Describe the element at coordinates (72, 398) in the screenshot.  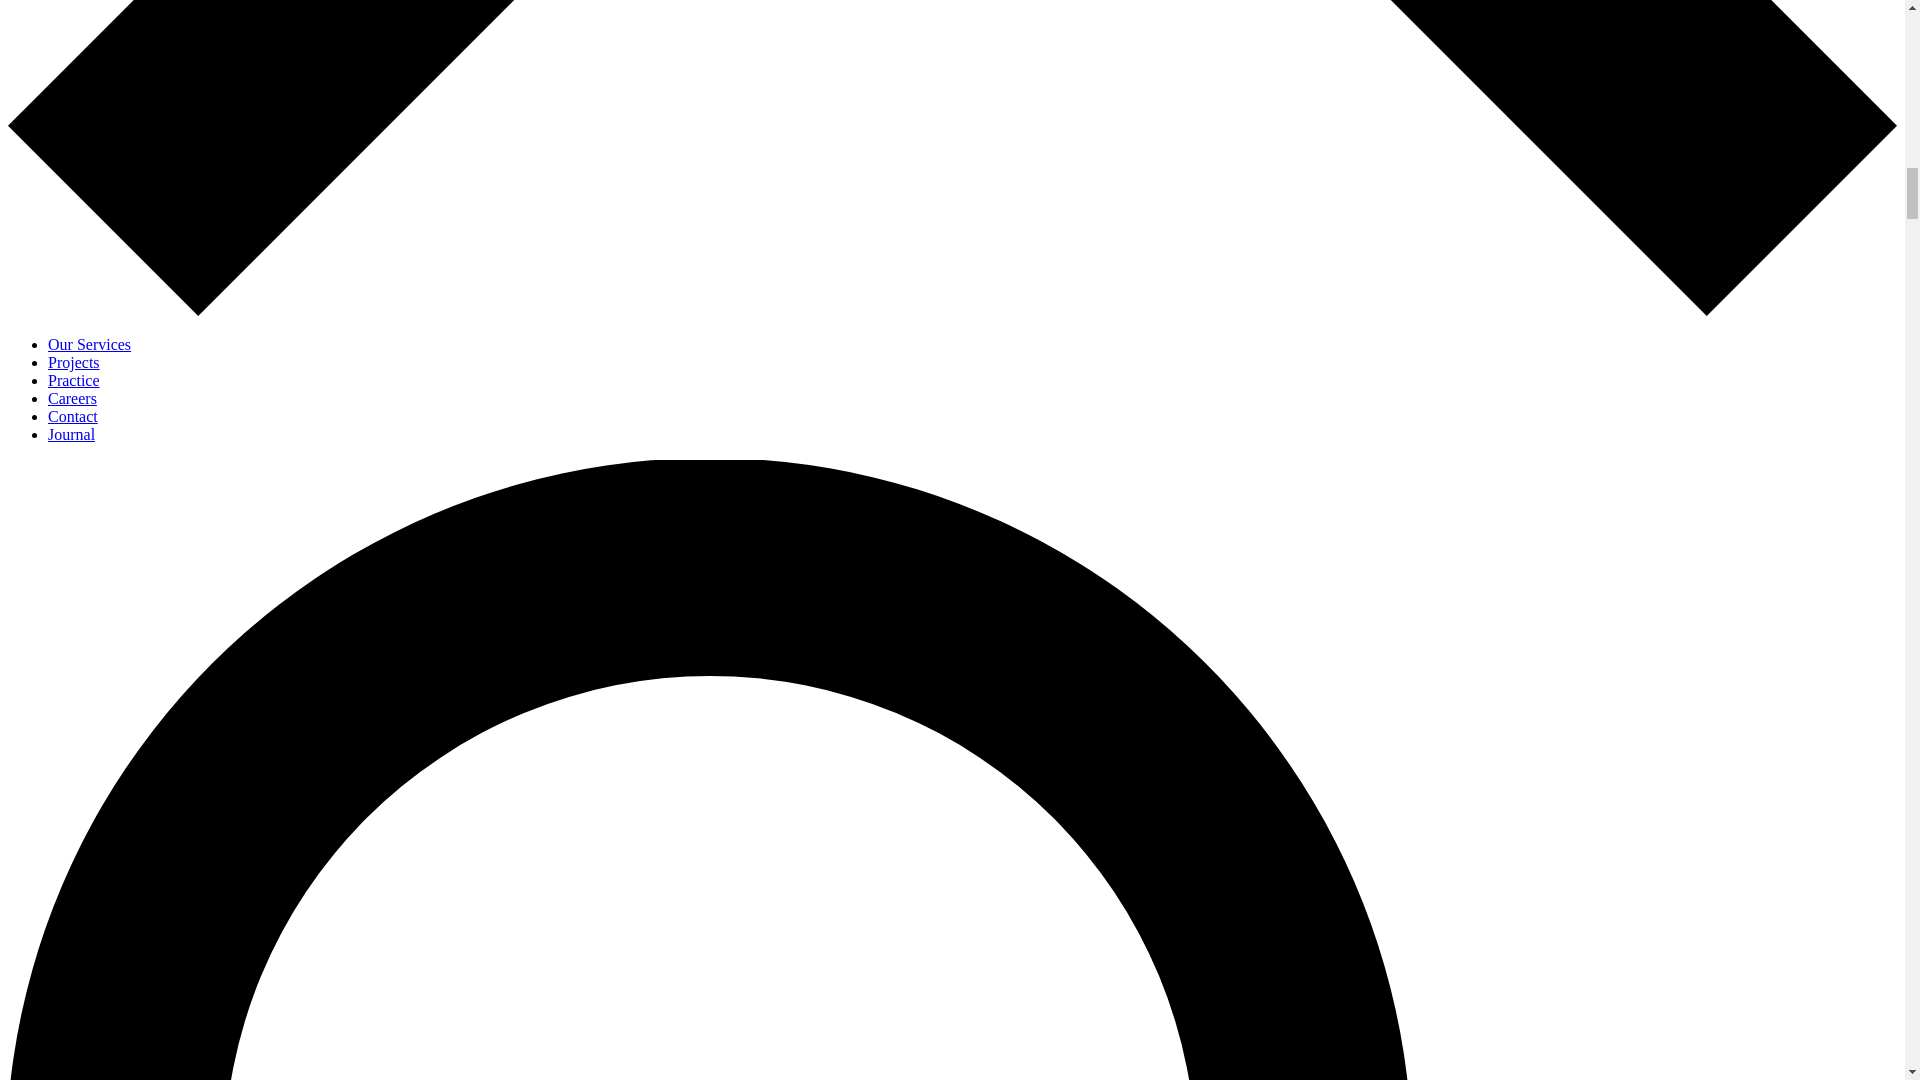
I see `Careers` at that location.